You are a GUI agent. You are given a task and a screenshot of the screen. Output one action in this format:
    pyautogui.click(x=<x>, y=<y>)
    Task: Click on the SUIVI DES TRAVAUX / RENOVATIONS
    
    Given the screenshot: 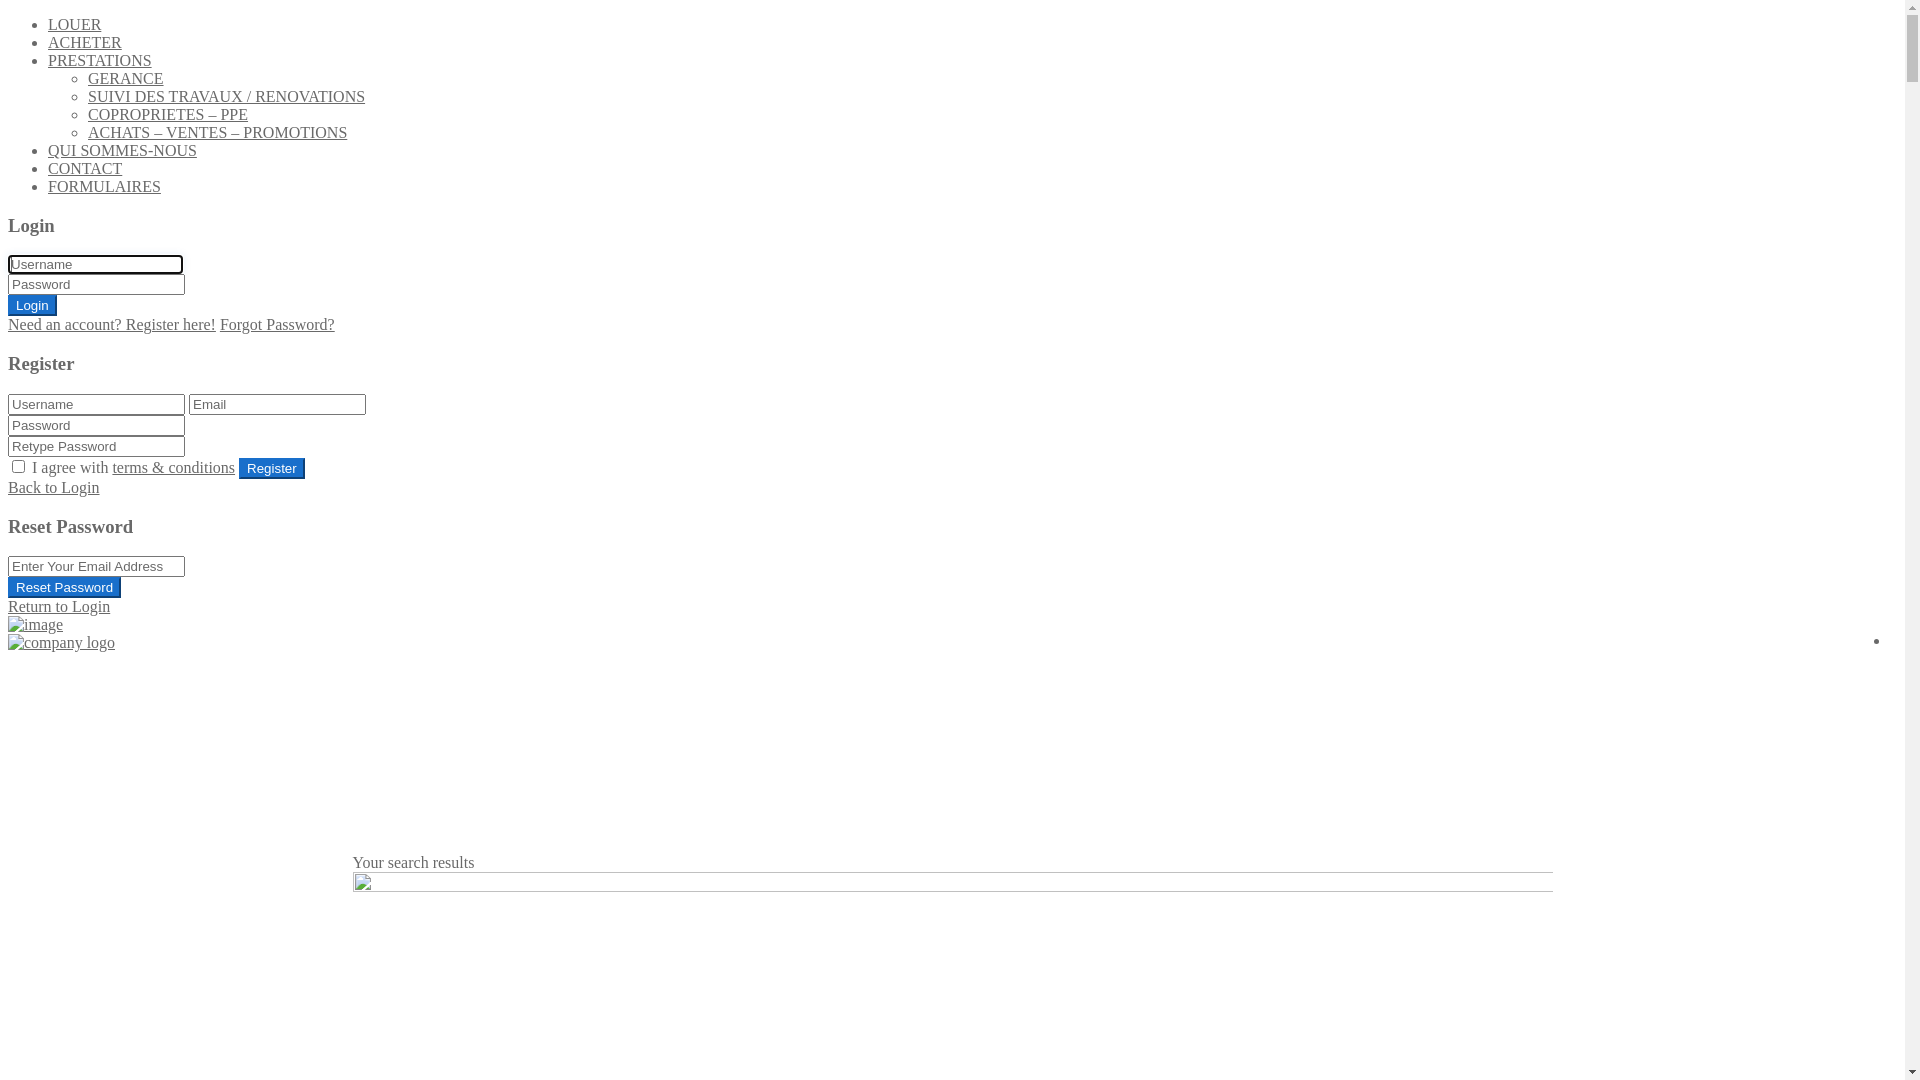 What is the action you would take?
    pyautogui.click(x=226, y=96)
    